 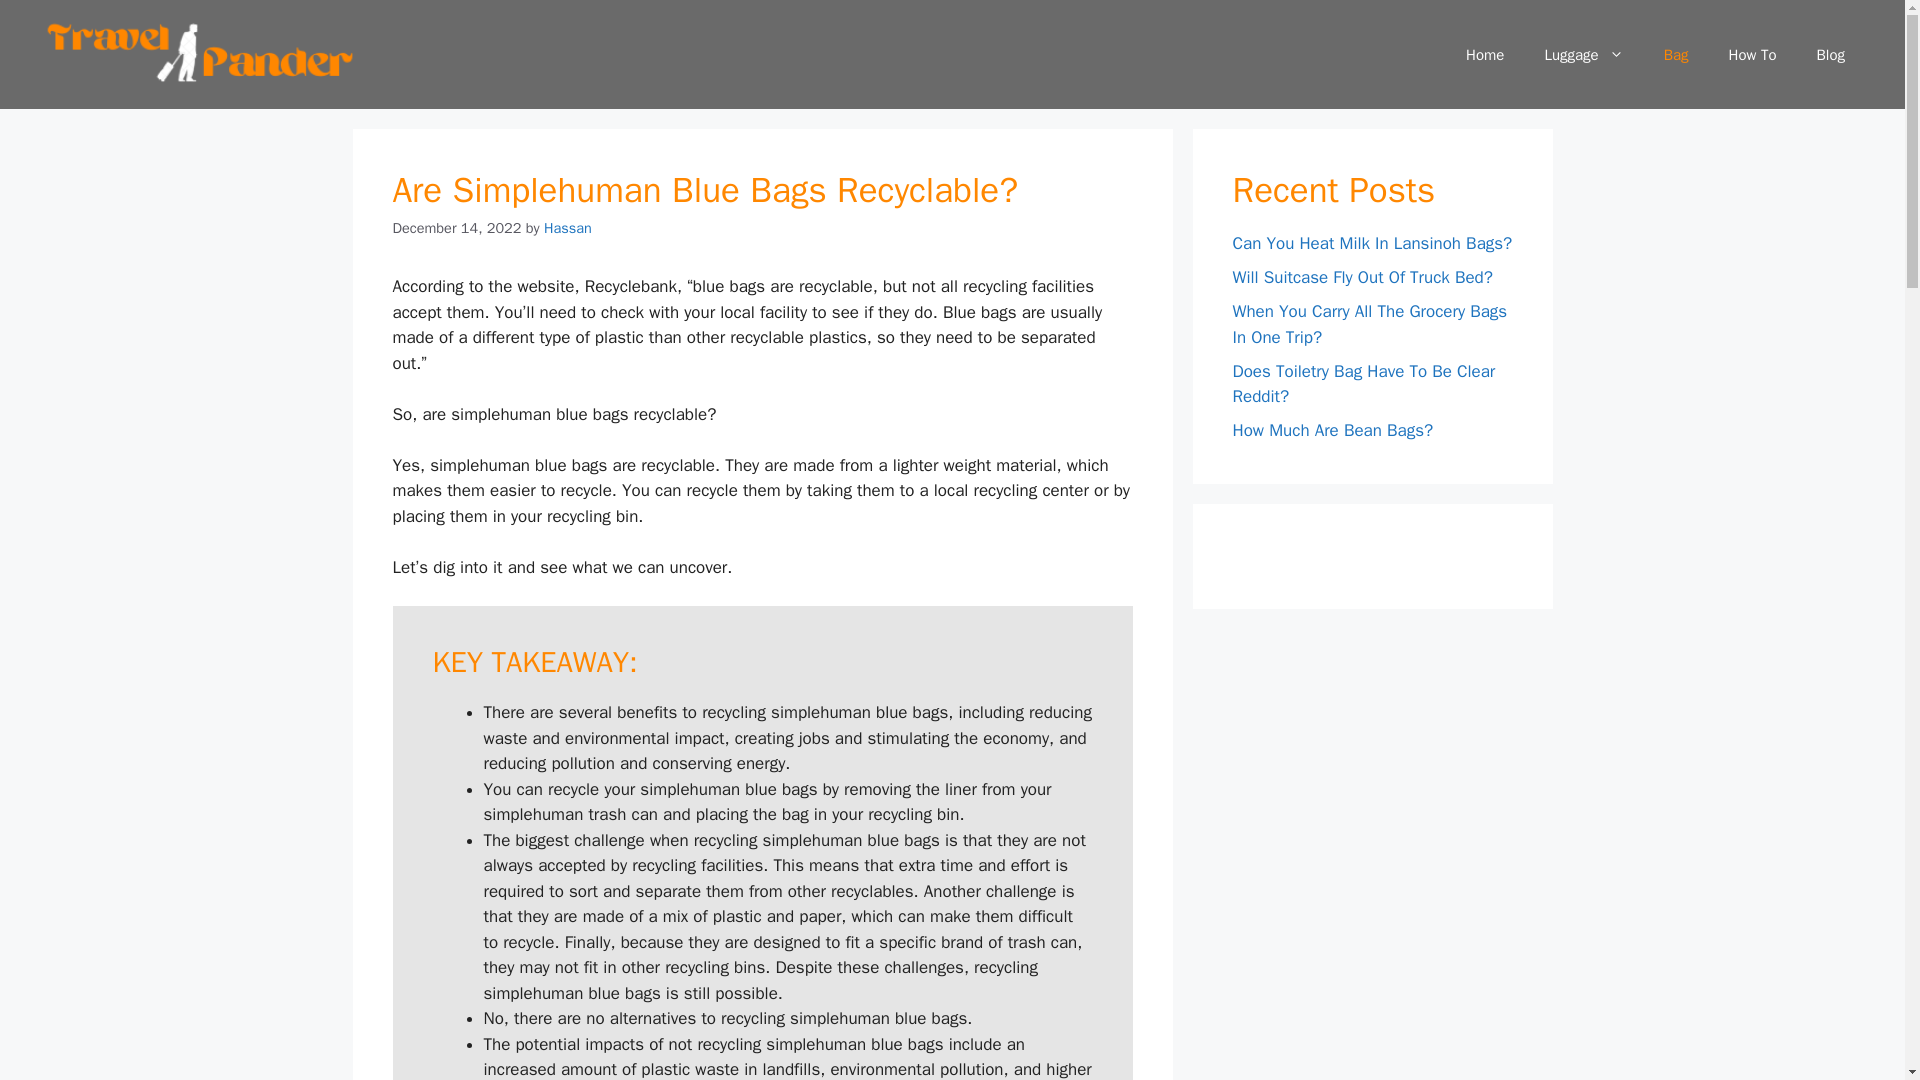 What do you see at coordinates (1484, 54) in the screenshot?
I see `Home` at bounding box center [1484, 54].